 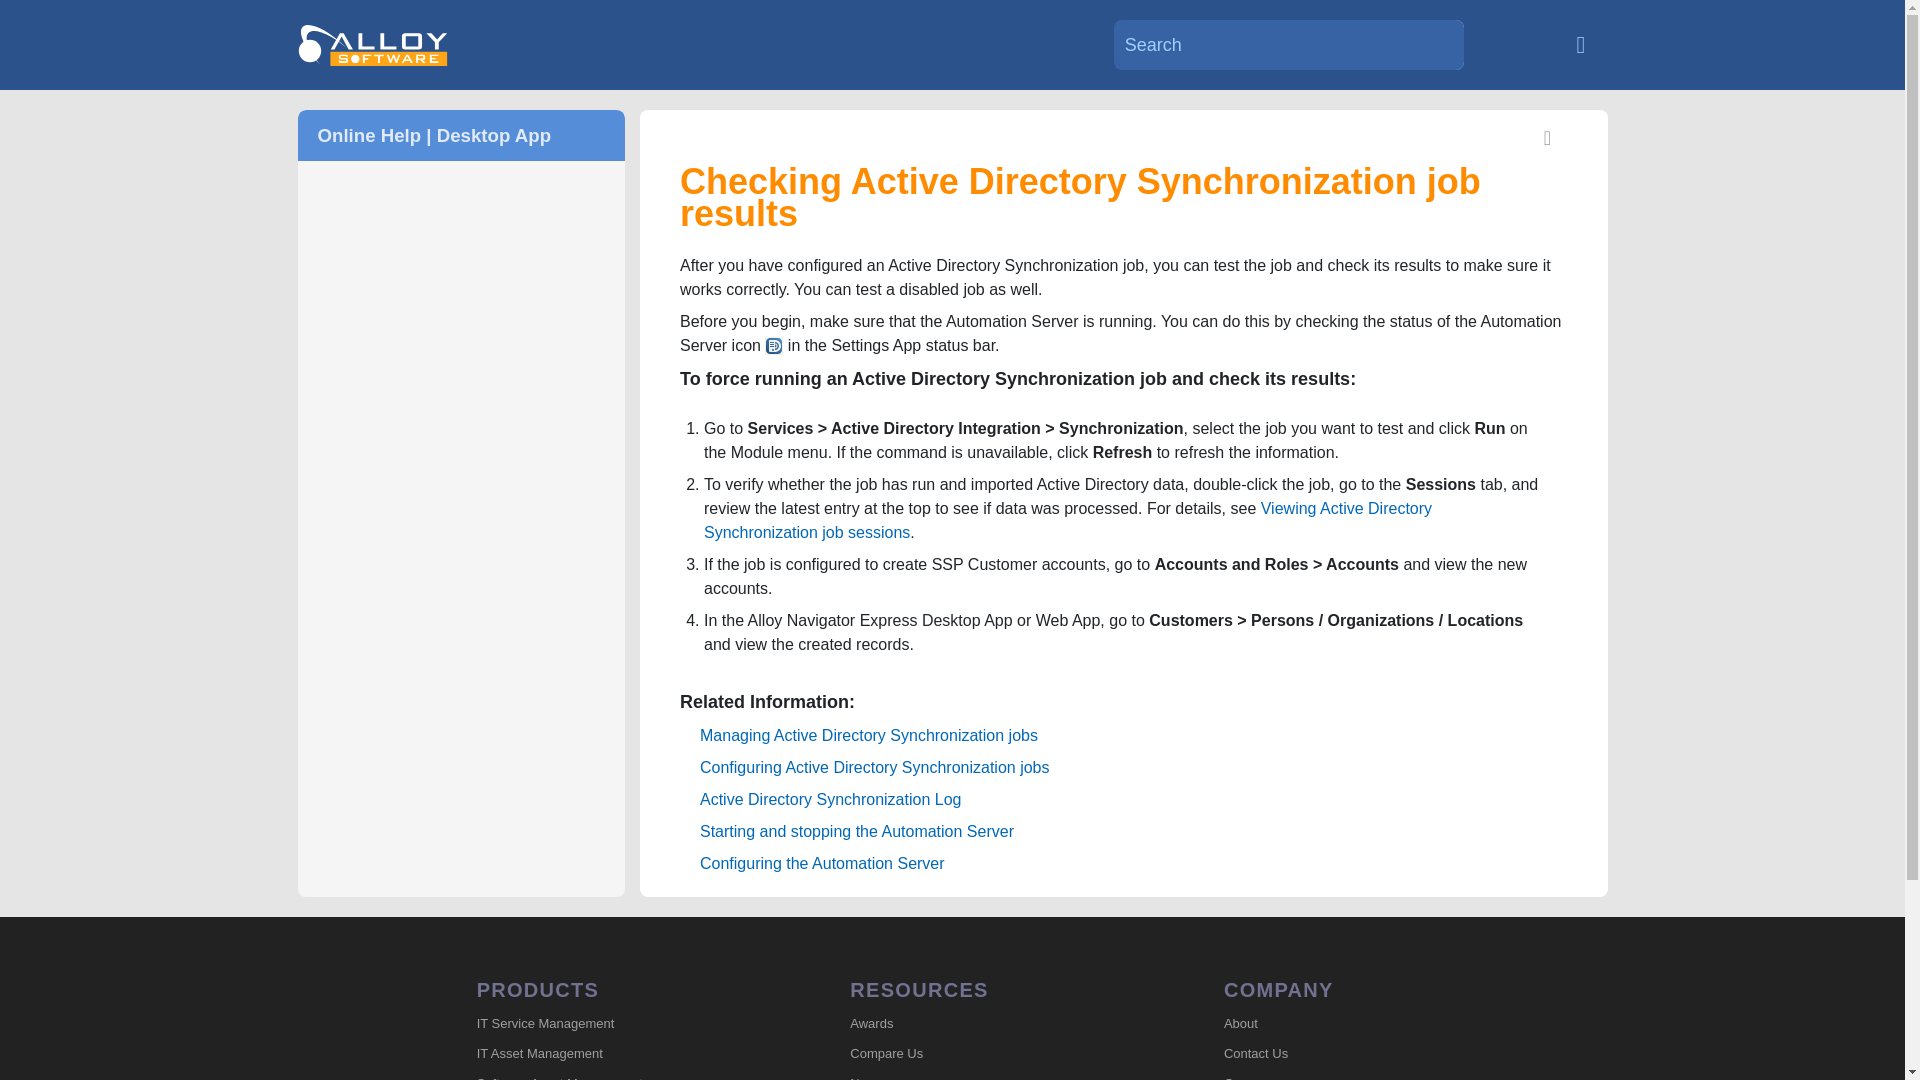 I want to click on Print, so click(x=1548, y=140).